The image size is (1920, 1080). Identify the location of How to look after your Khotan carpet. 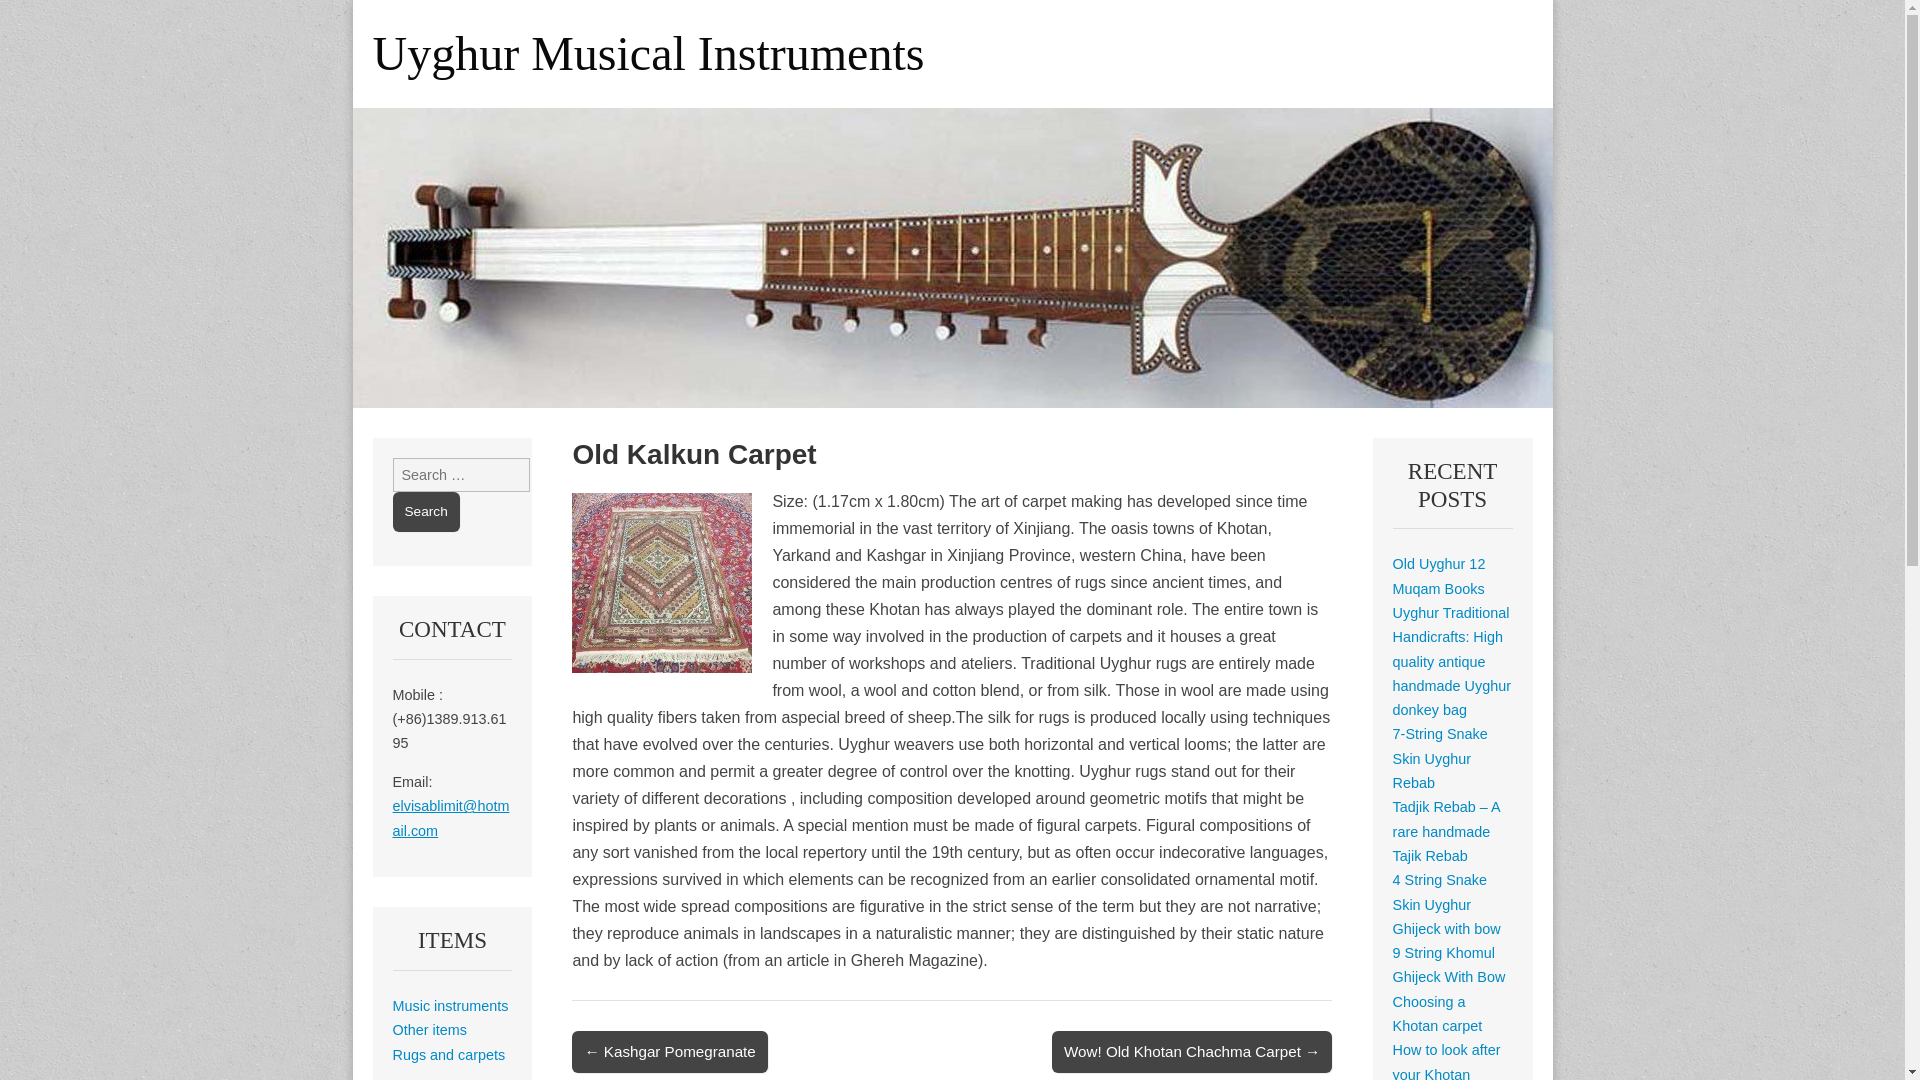
(1447, 1061).